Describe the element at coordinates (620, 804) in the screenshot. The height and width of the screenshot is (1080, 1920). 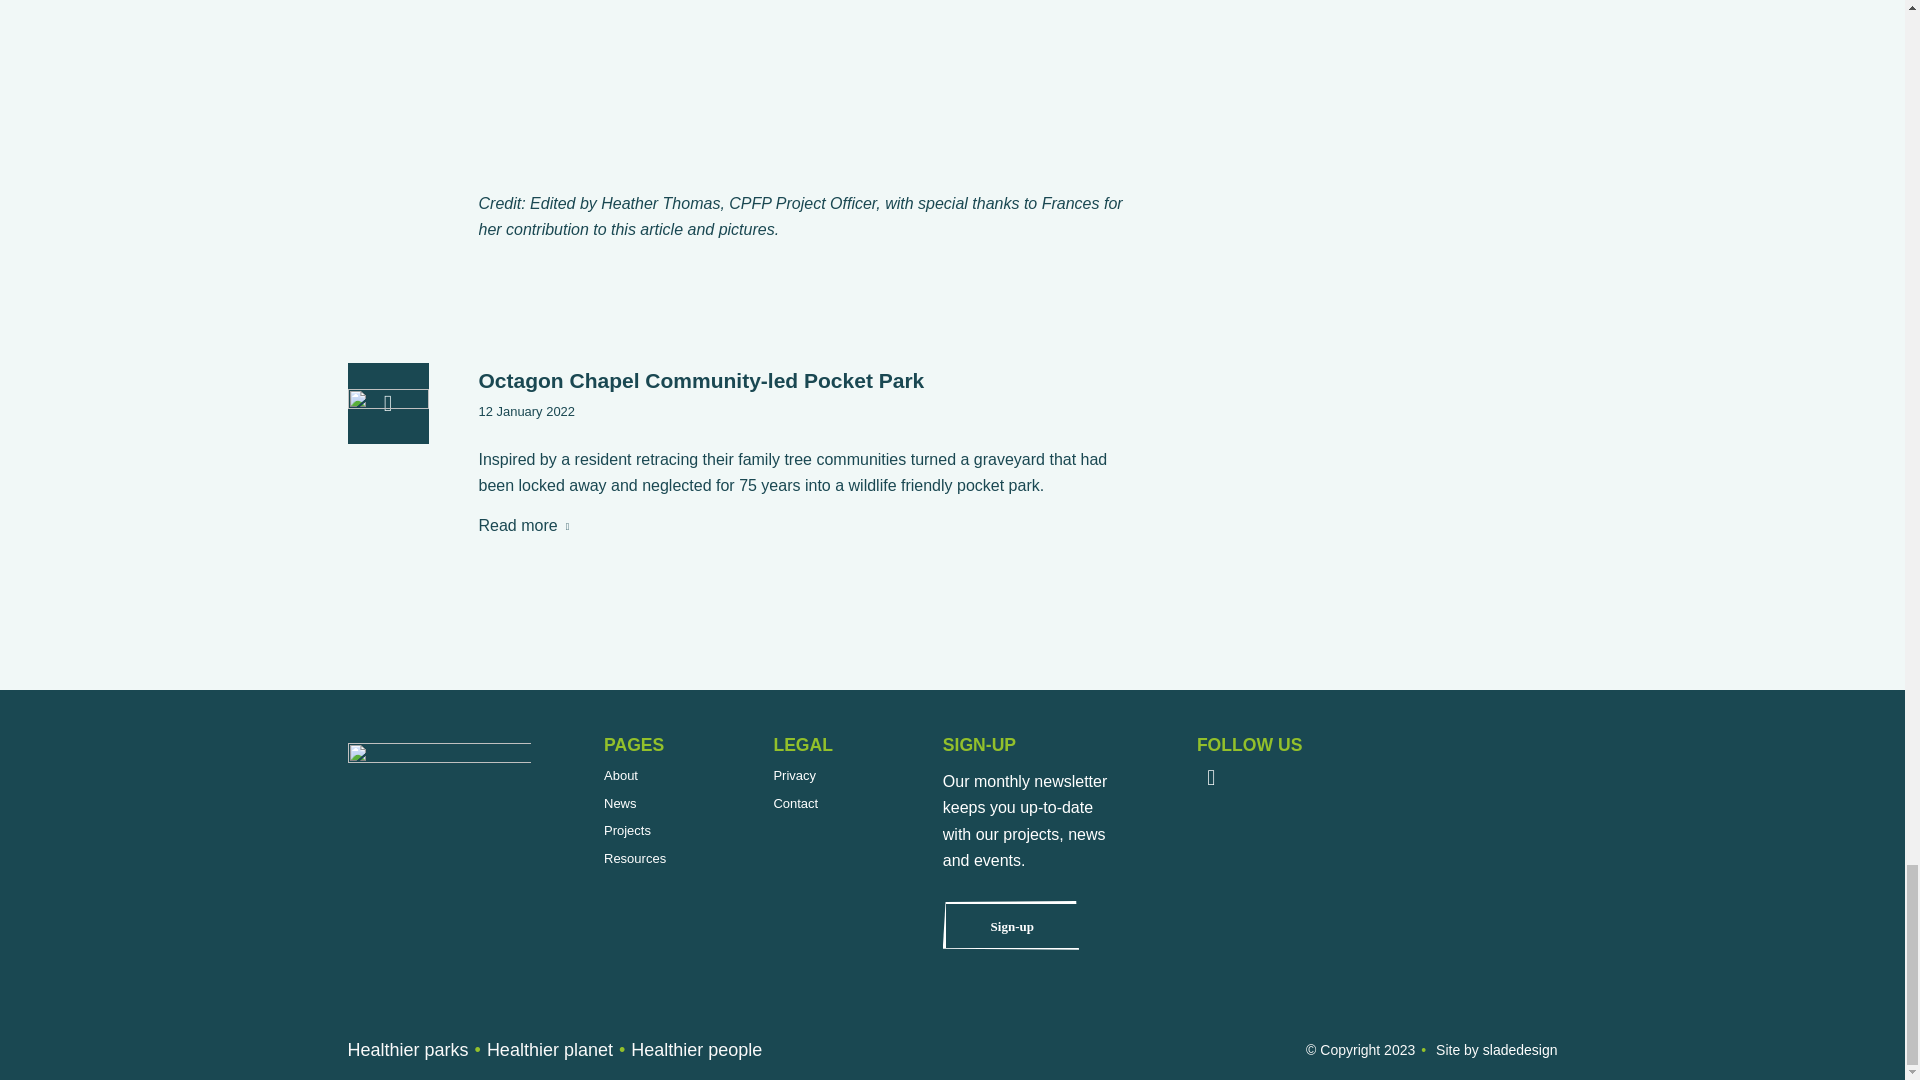
I see `News` at that location.